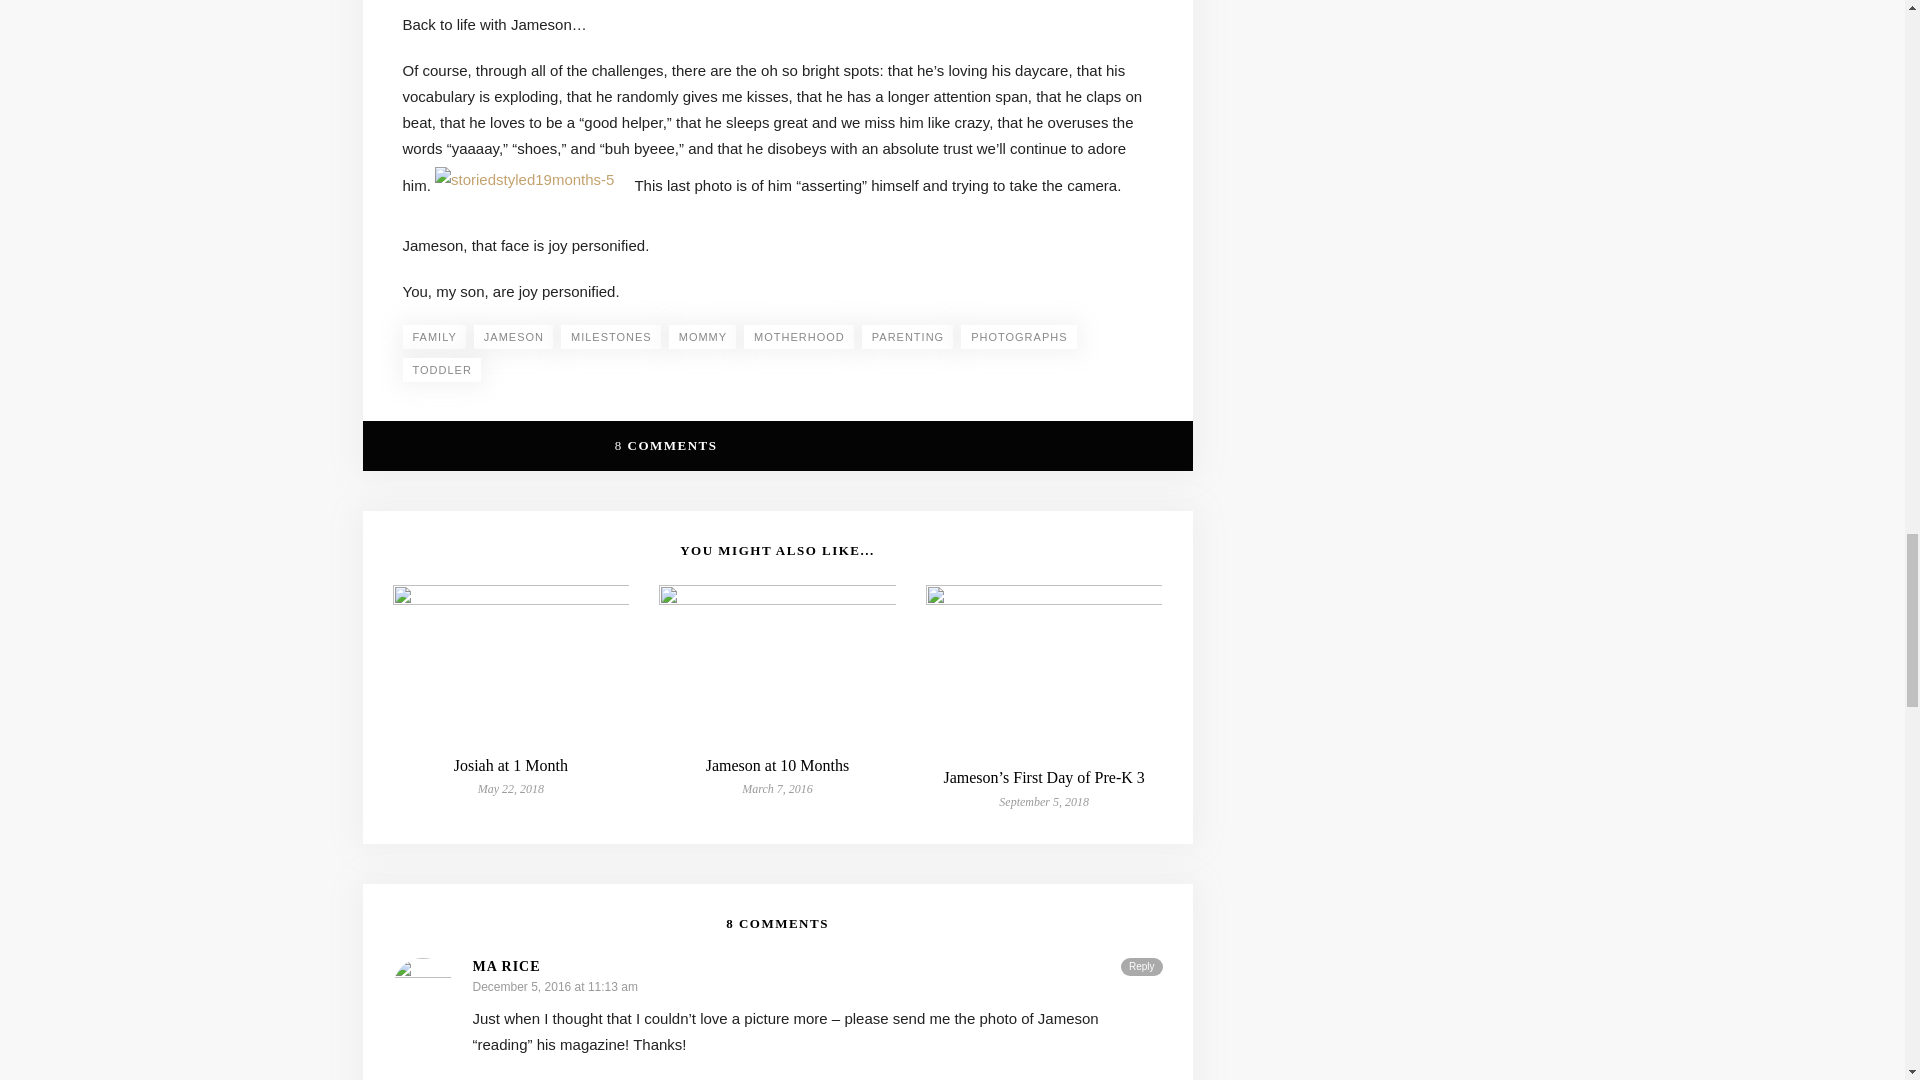 The height and width of the screenshot is (1080, 1920). I want to click on PHOTOGRAPHS, so click(1018, 336).